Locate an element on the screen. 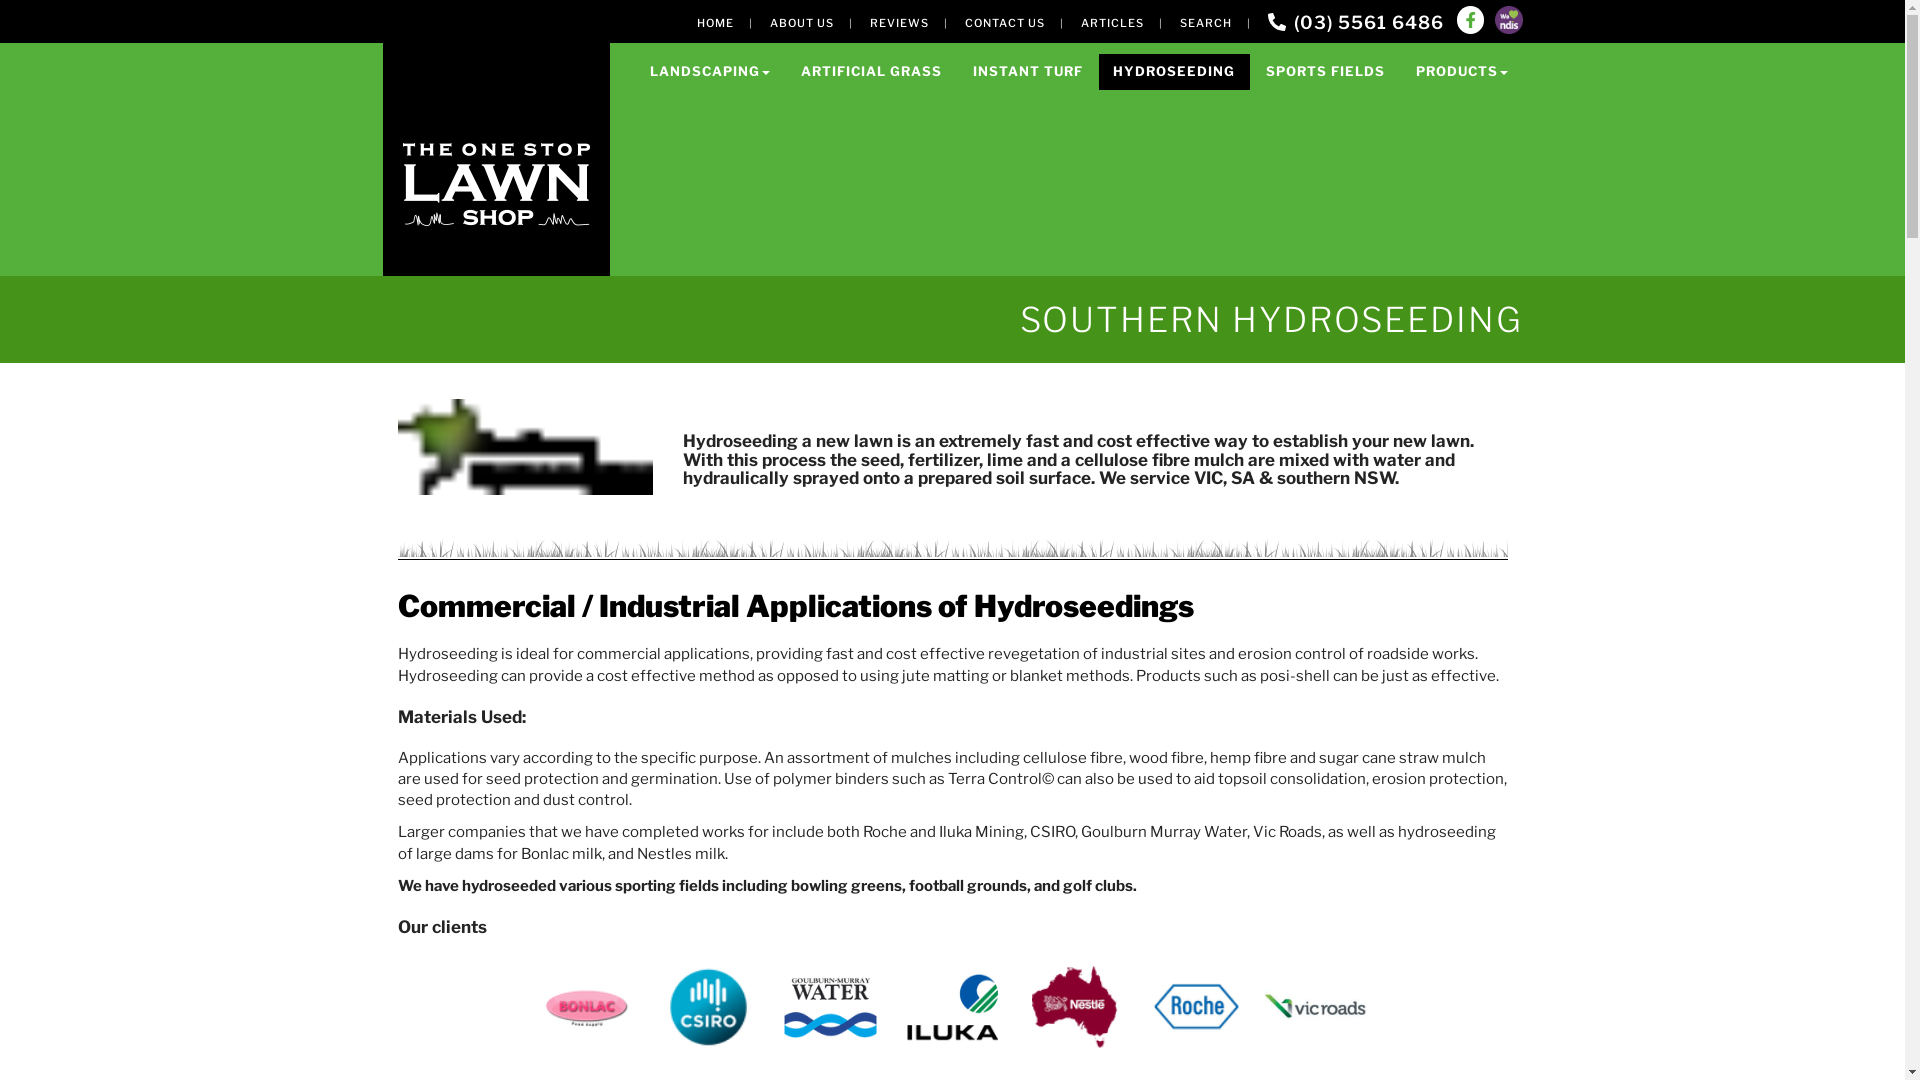  INSTANT TURF is located at coordinates (1028, 72).